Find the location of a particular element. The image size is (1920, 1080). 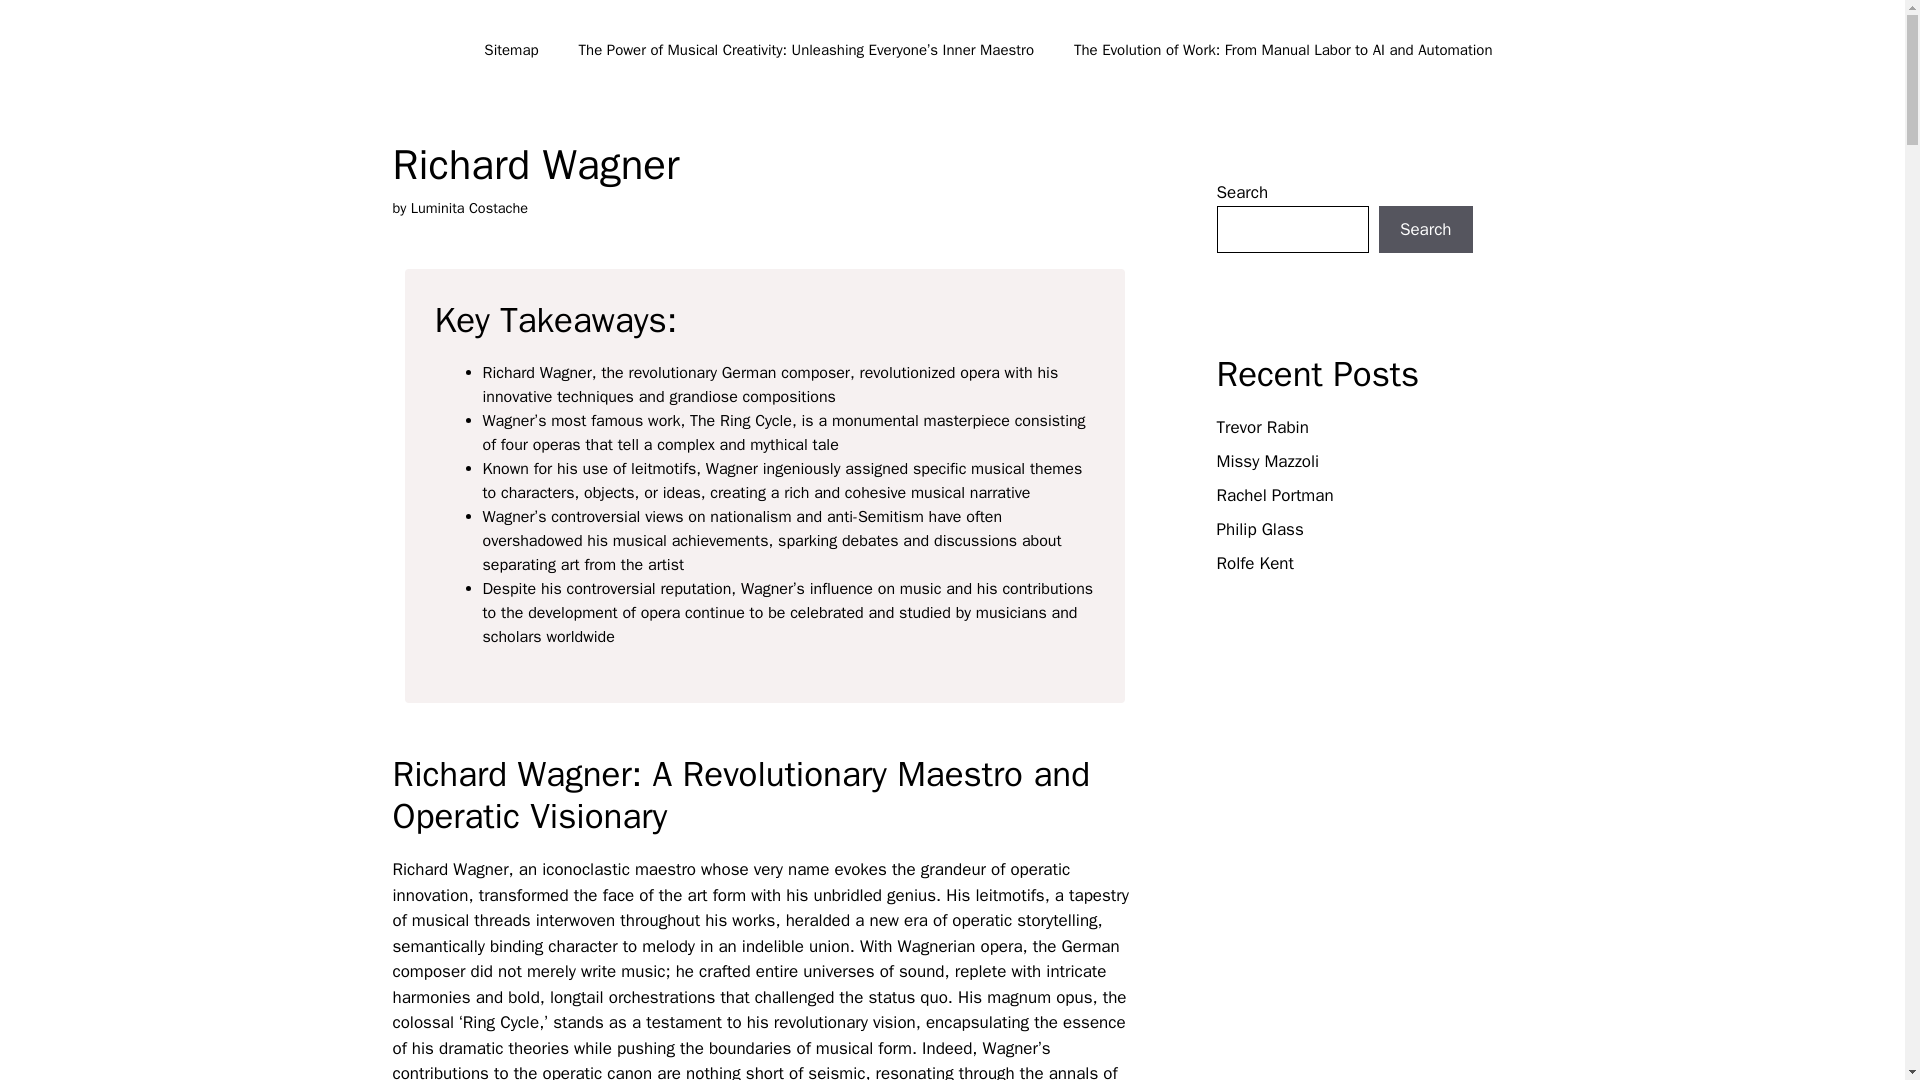

Luminita Costache is located at coordinates (469, 208).